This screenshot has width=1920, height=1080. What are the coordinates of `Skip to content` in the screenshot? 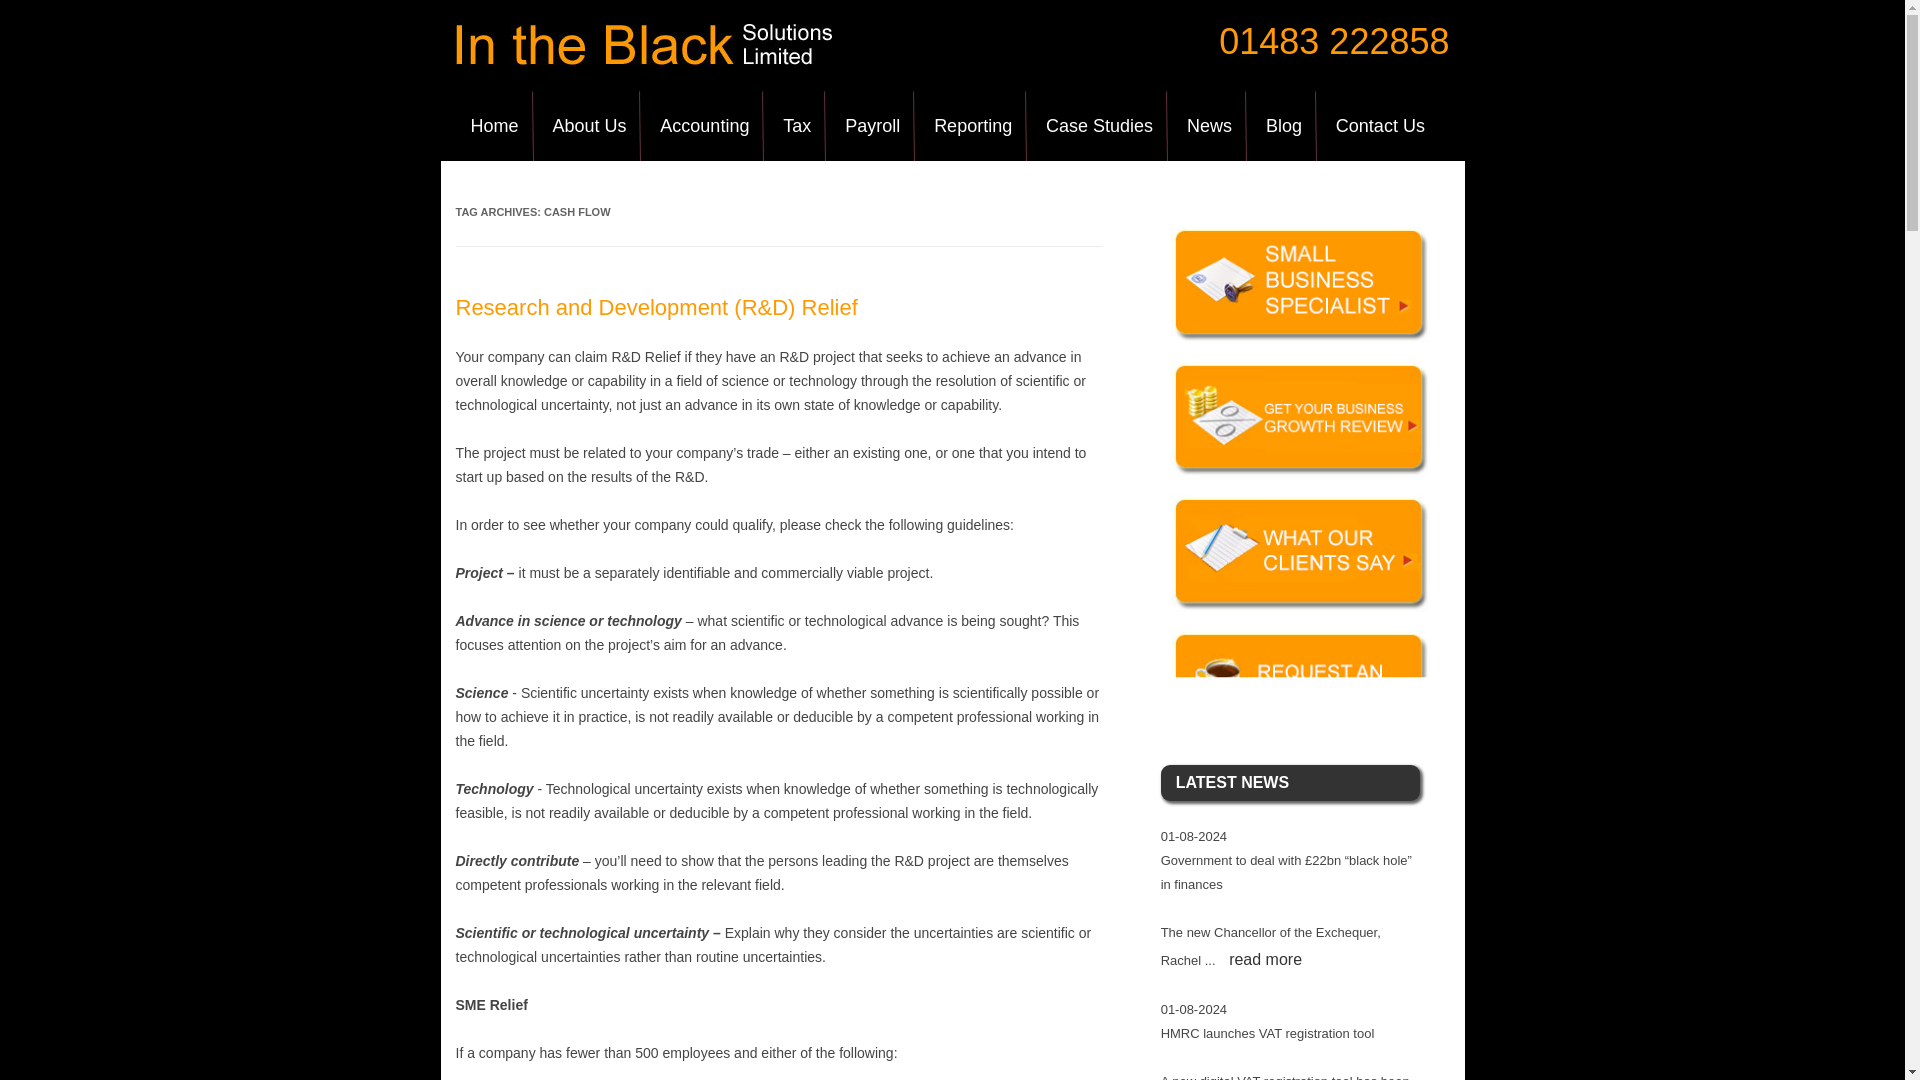 It's located at (998, 97).